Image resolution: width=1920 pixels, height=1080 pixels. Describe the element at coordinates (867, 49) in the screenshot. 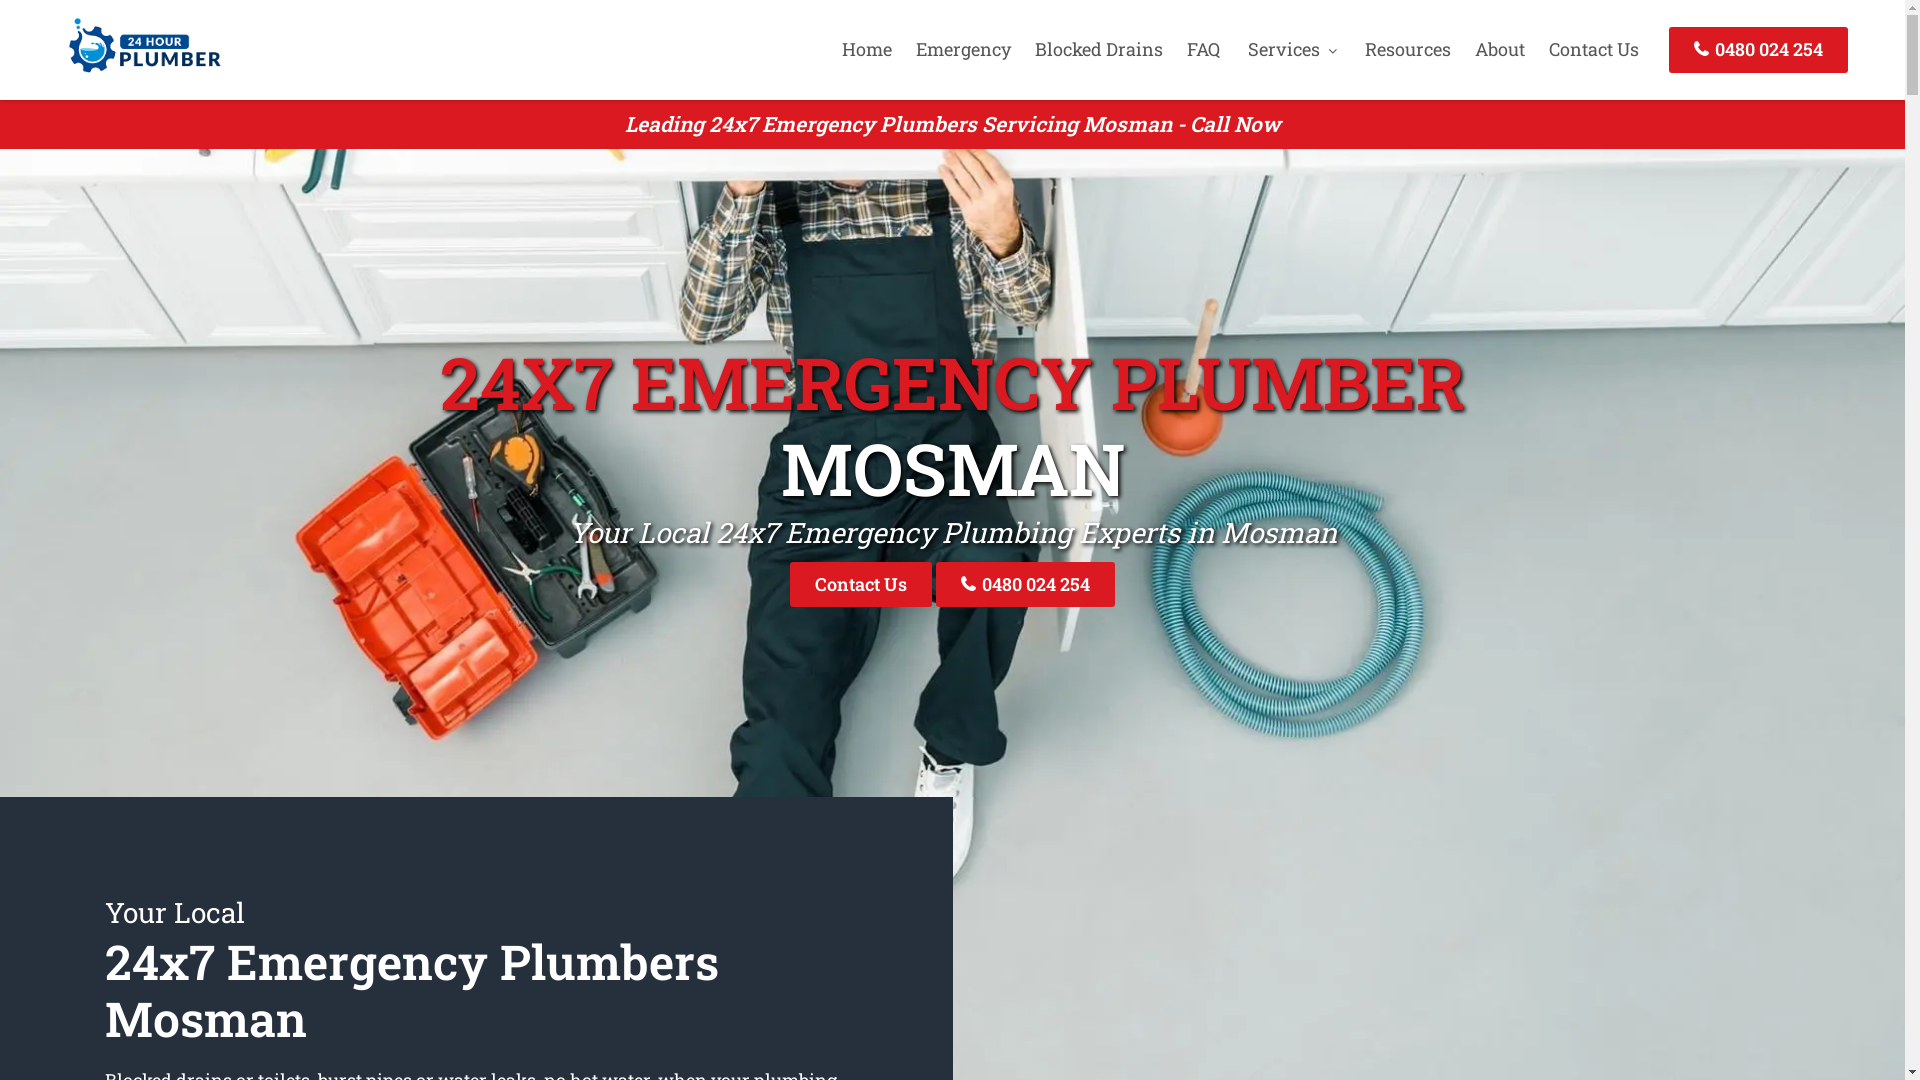

I see `Home` at that location.